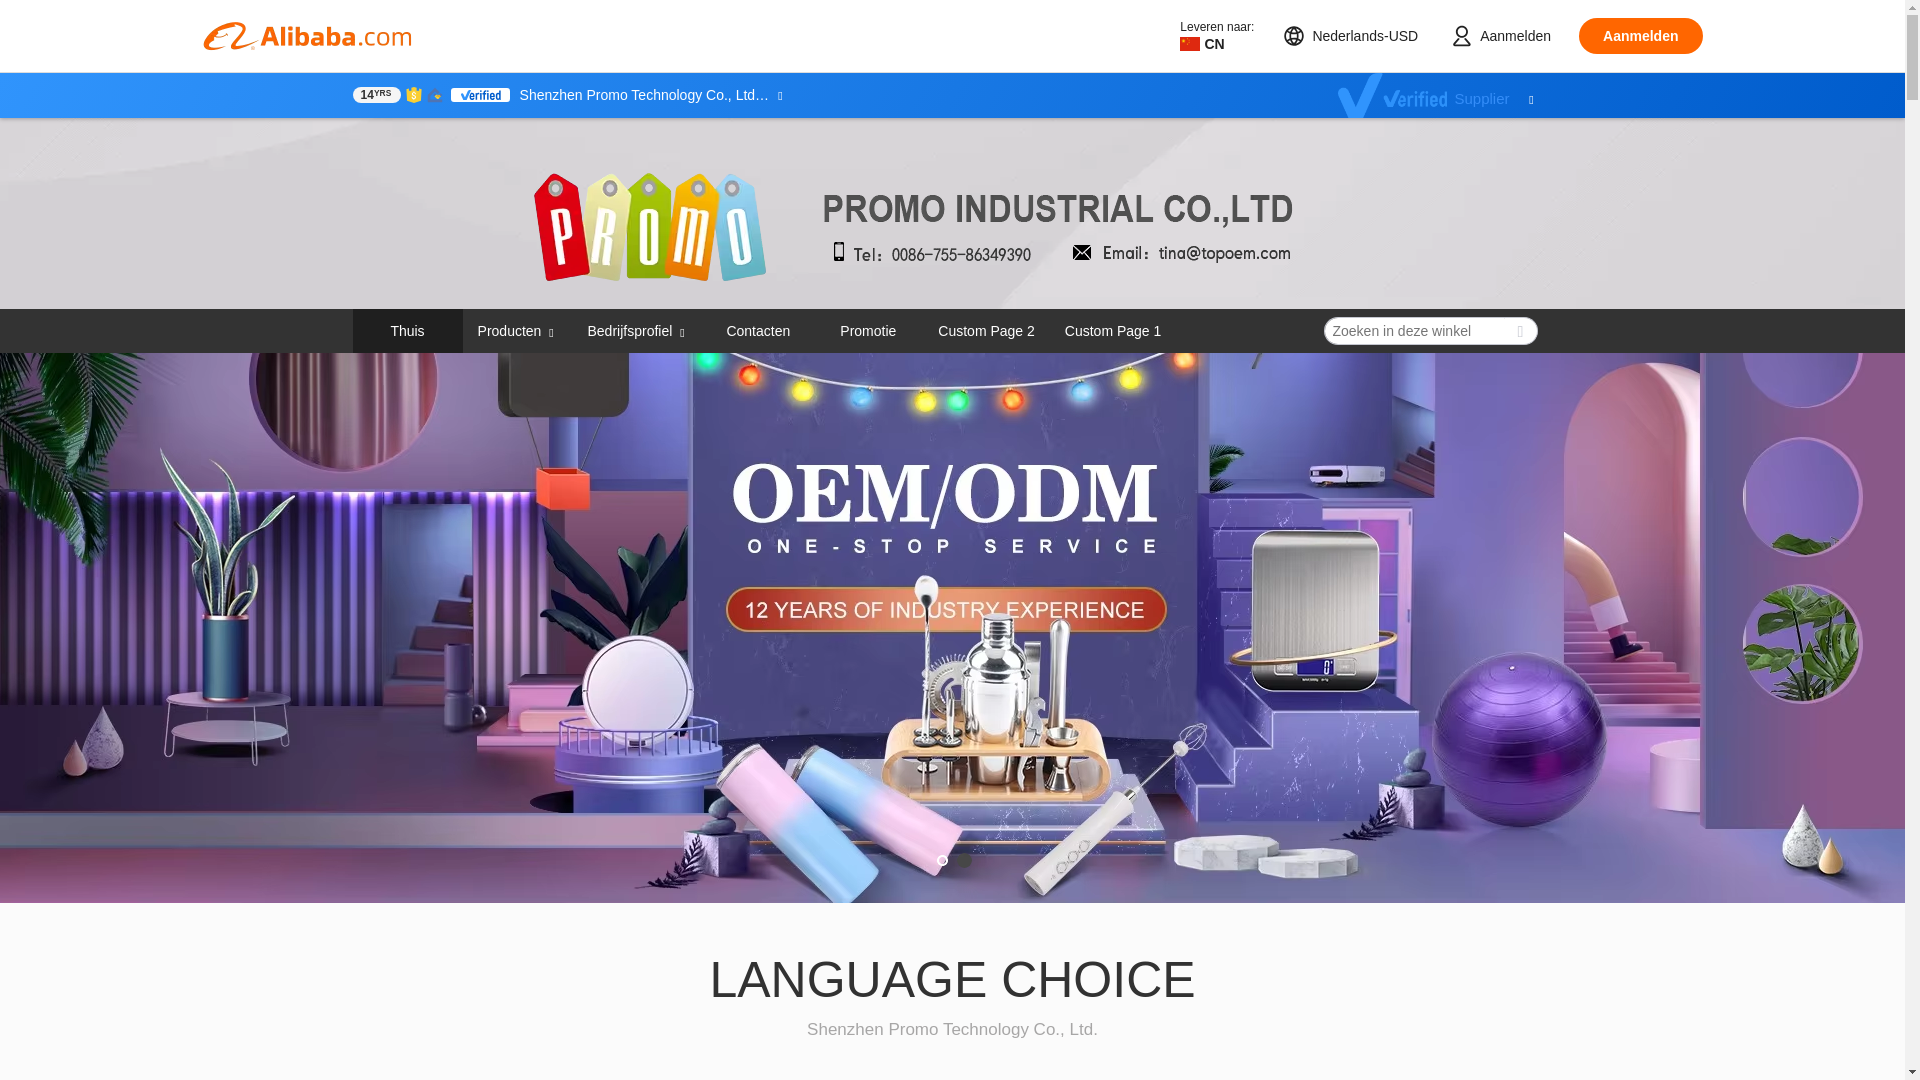 The image size is (1920, 1080). Describe the element at coordinates (375, 94) in the screenshot. I see `What is Gold Supplier?` at that location.